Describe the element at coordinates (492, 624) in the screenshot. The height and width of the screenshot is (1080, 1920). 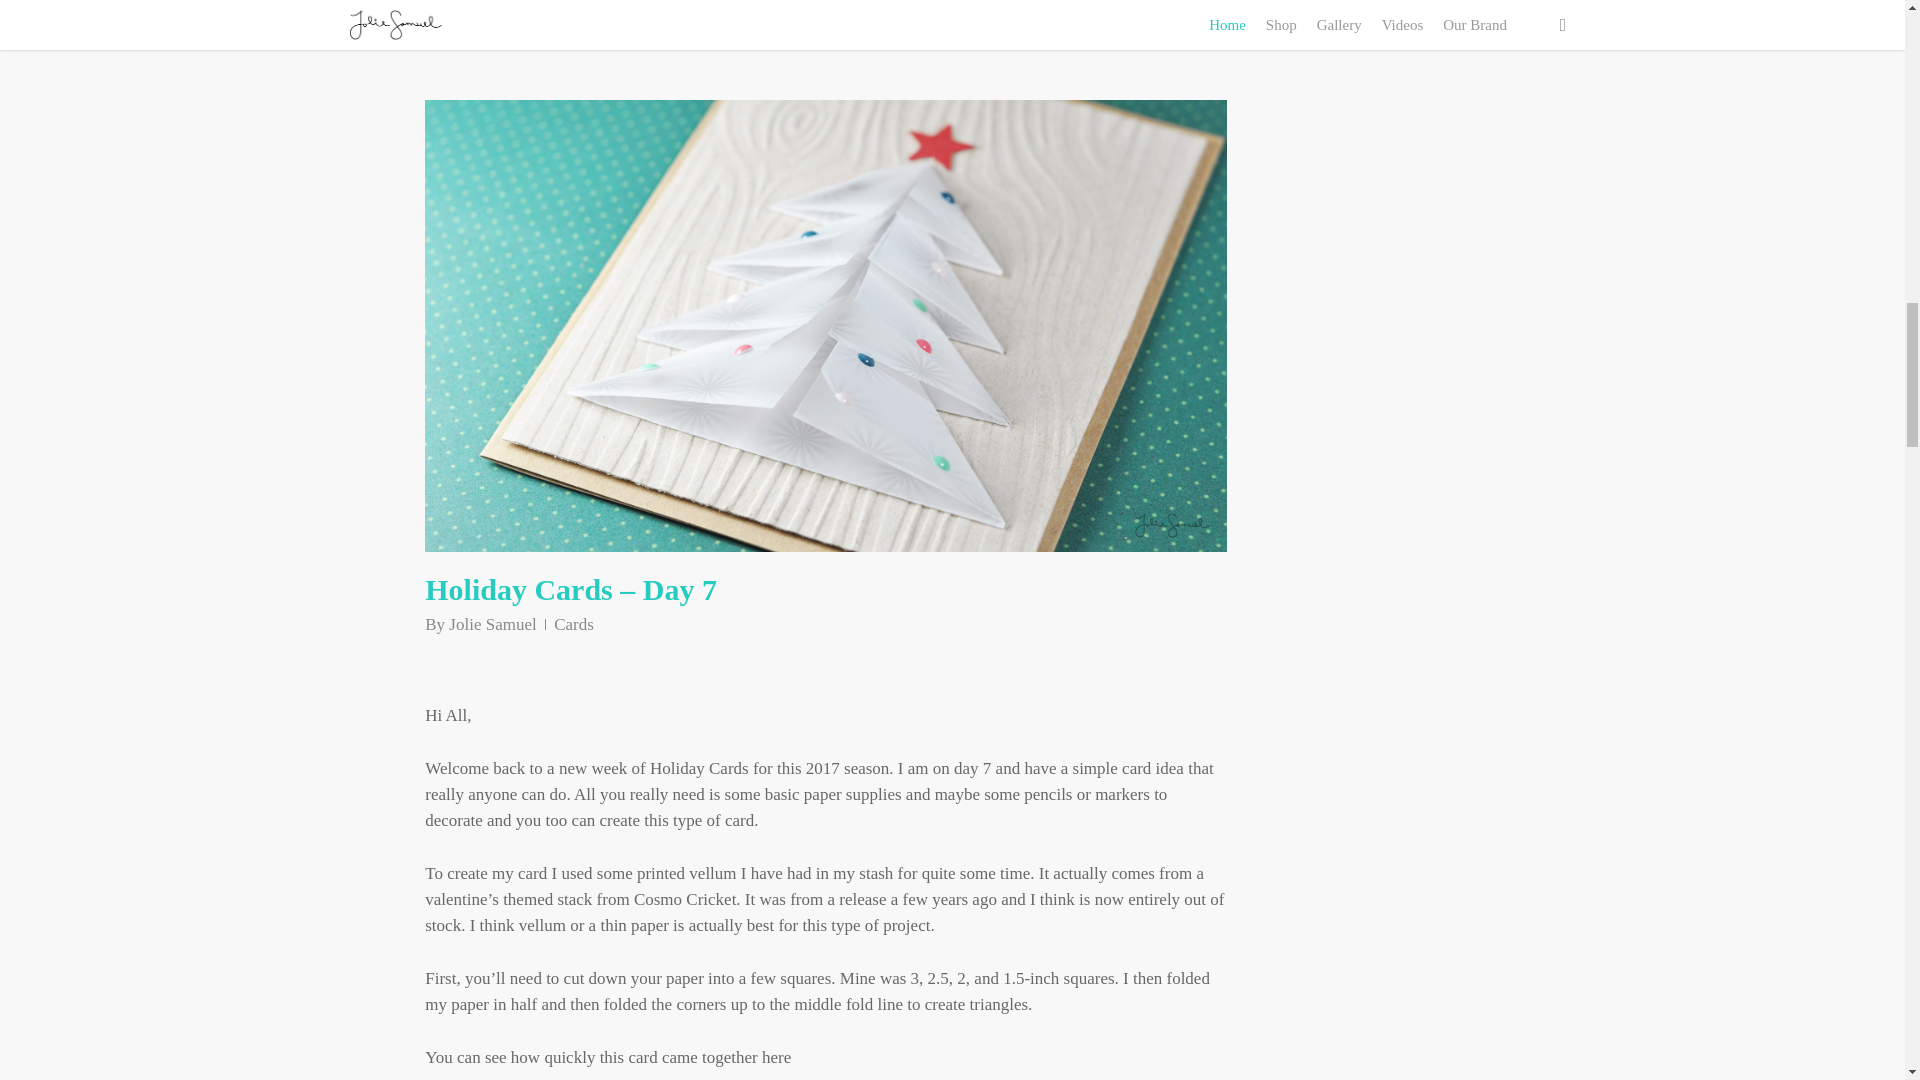
I see `Posts by Jolie Samuel` at that location.